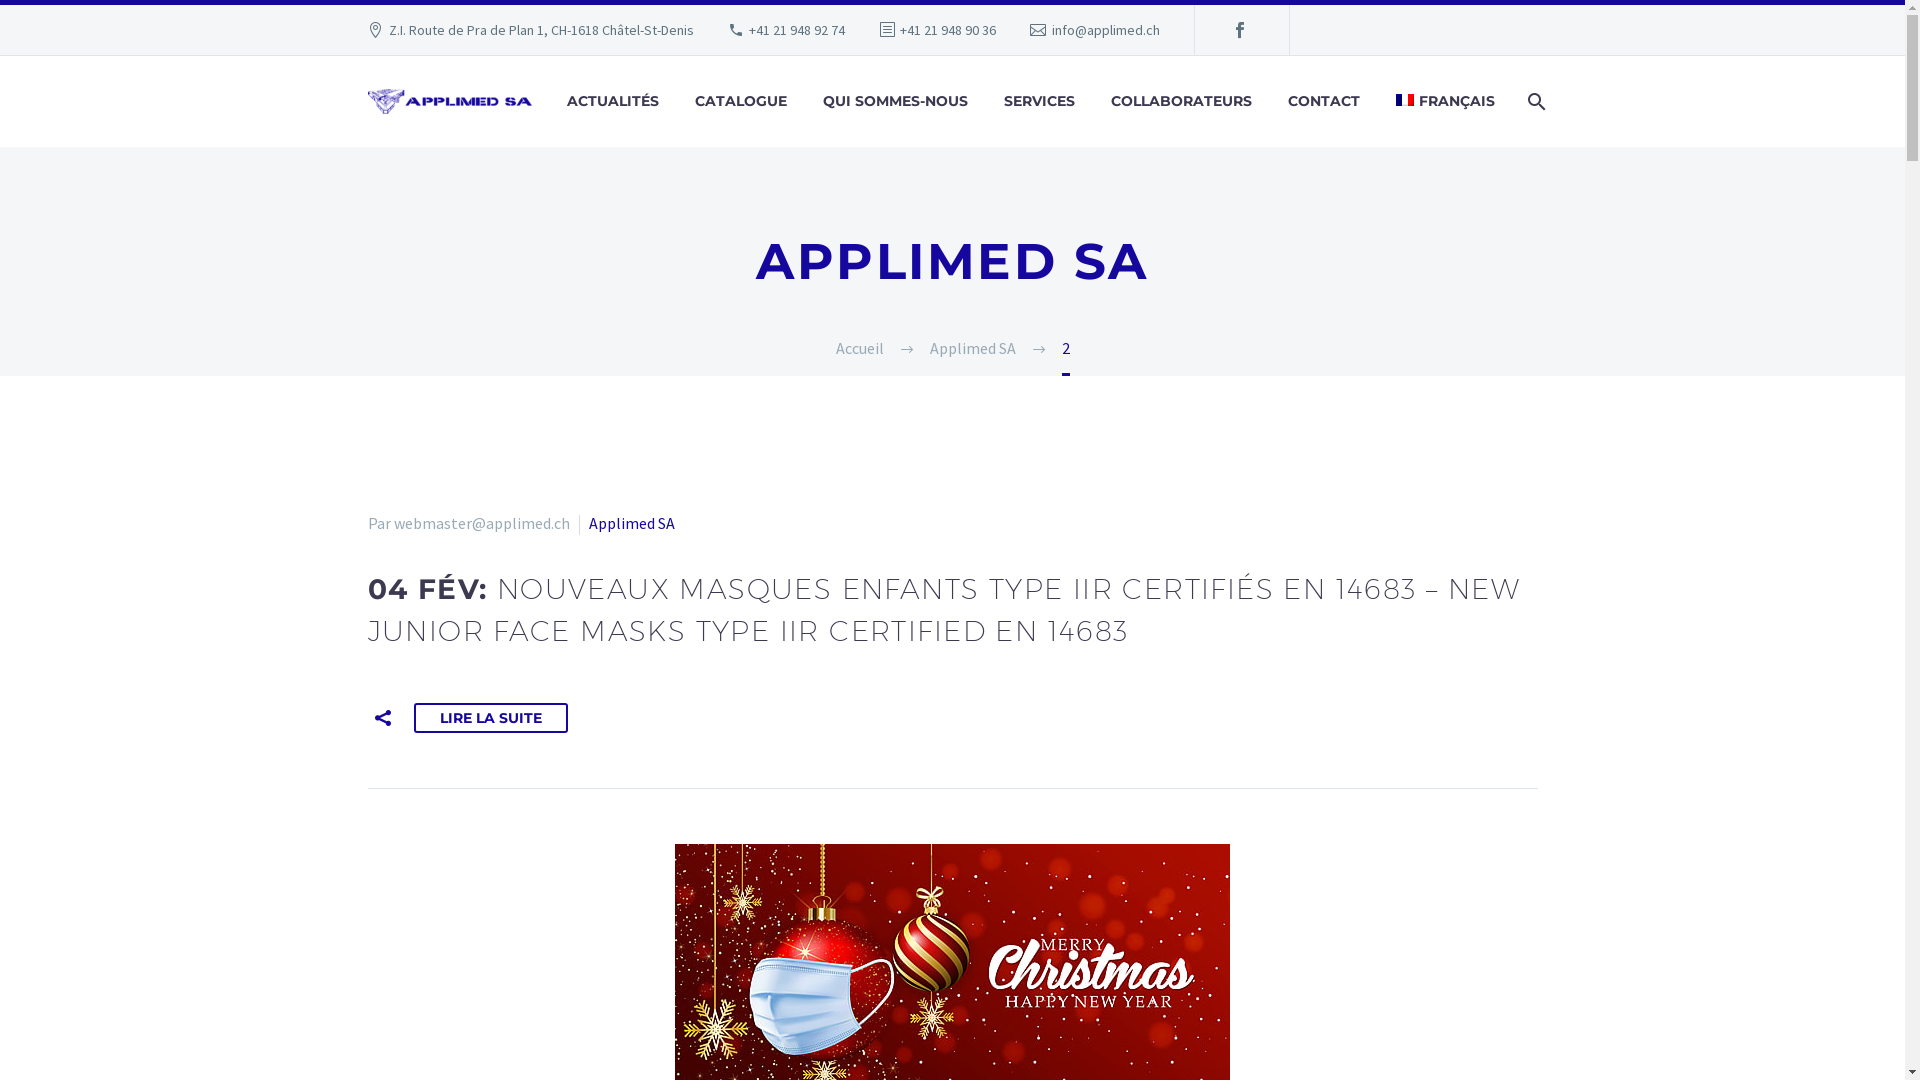 The image size is (1920, 1080). I want to click on CONTACT, so click(1324, 102).